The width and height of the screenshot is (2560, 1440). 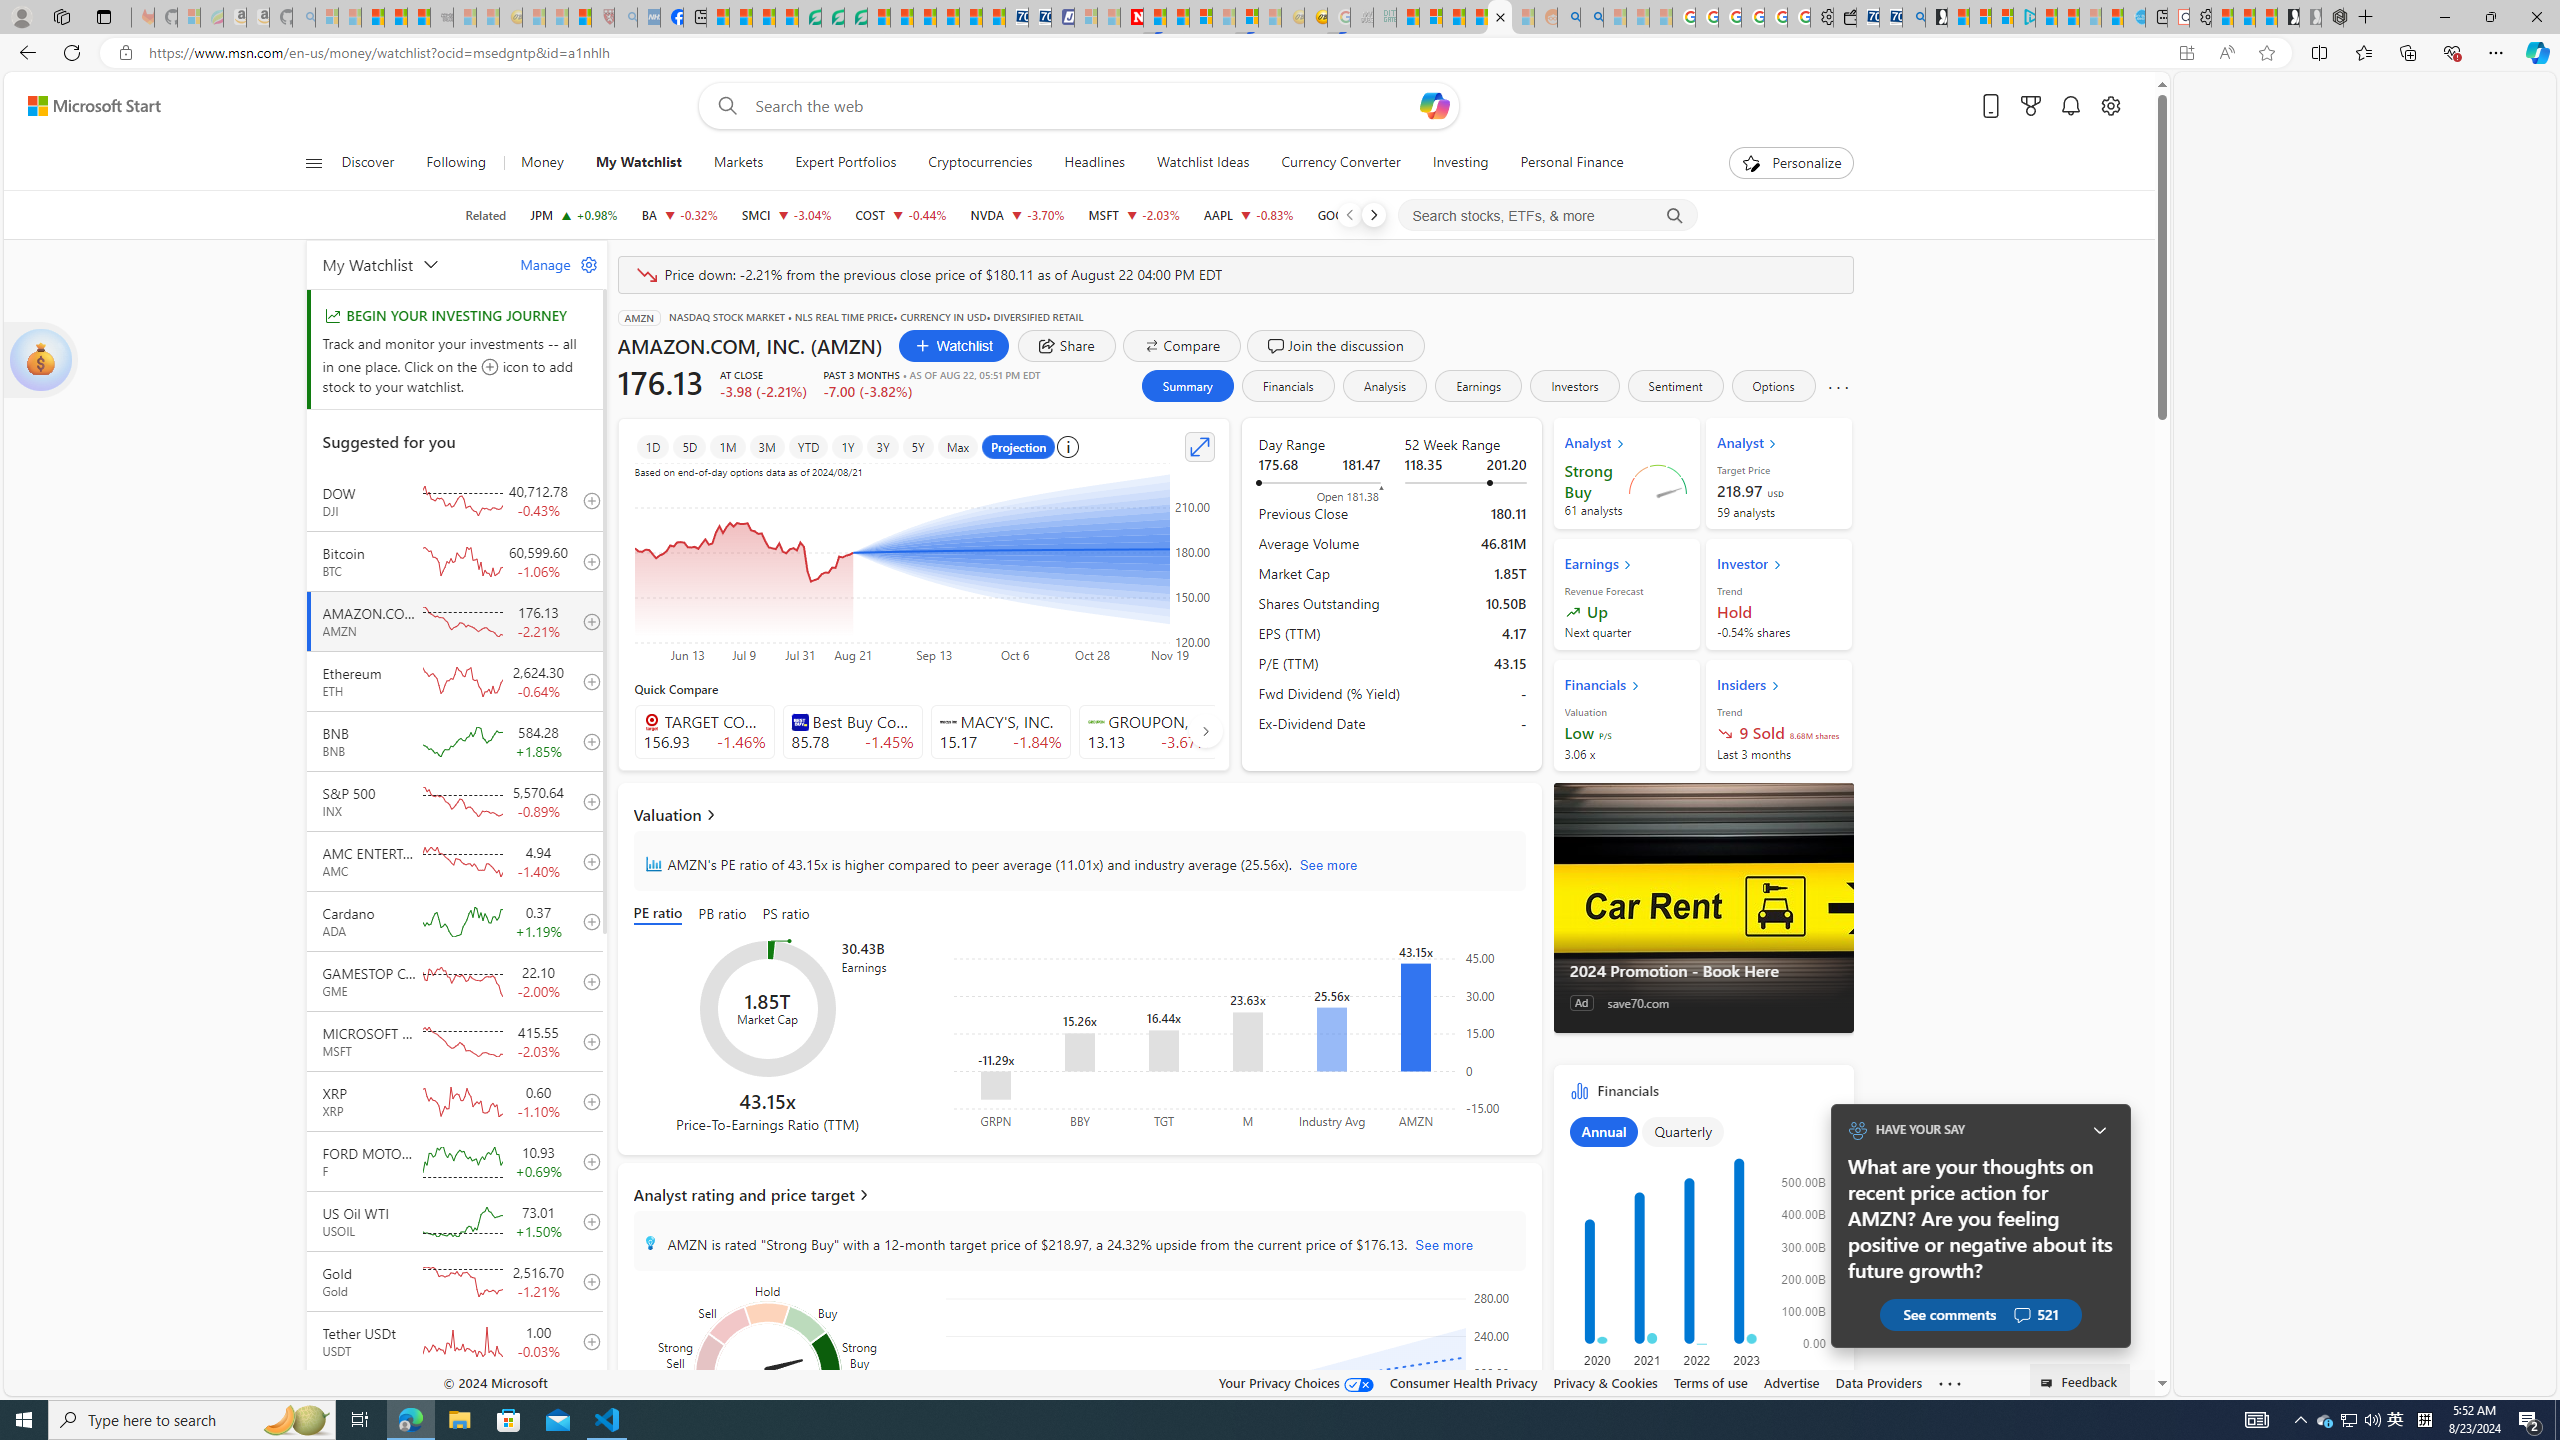 What do you see at coordinates (679, 215) in the screenshot?
I see `BA THE BOEING COMPANY decrease 172.87 -0.56 -0.32%` at bounding box center [679, 215].